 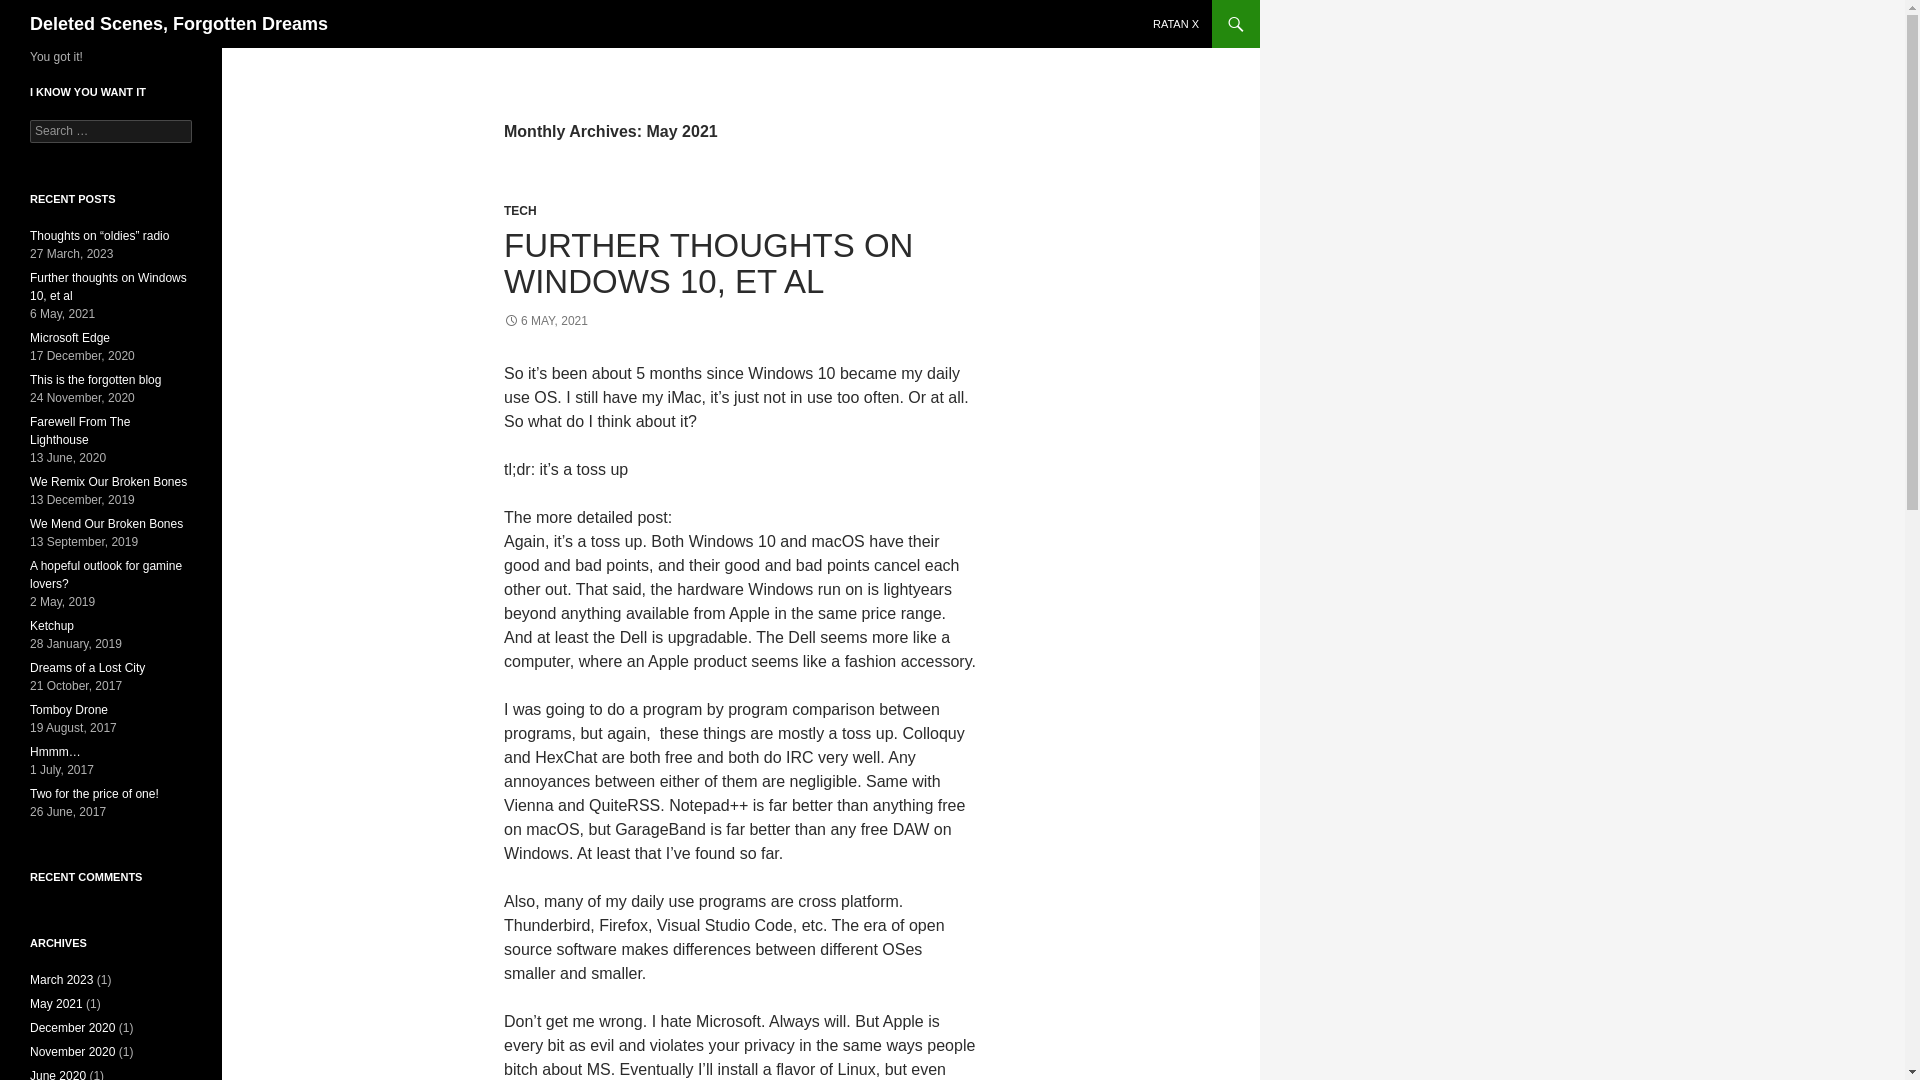 What do you see at coordinates (96, 379) in the screenshot?
I see `This is the forgotten blog` at bounding box center [96, 379].